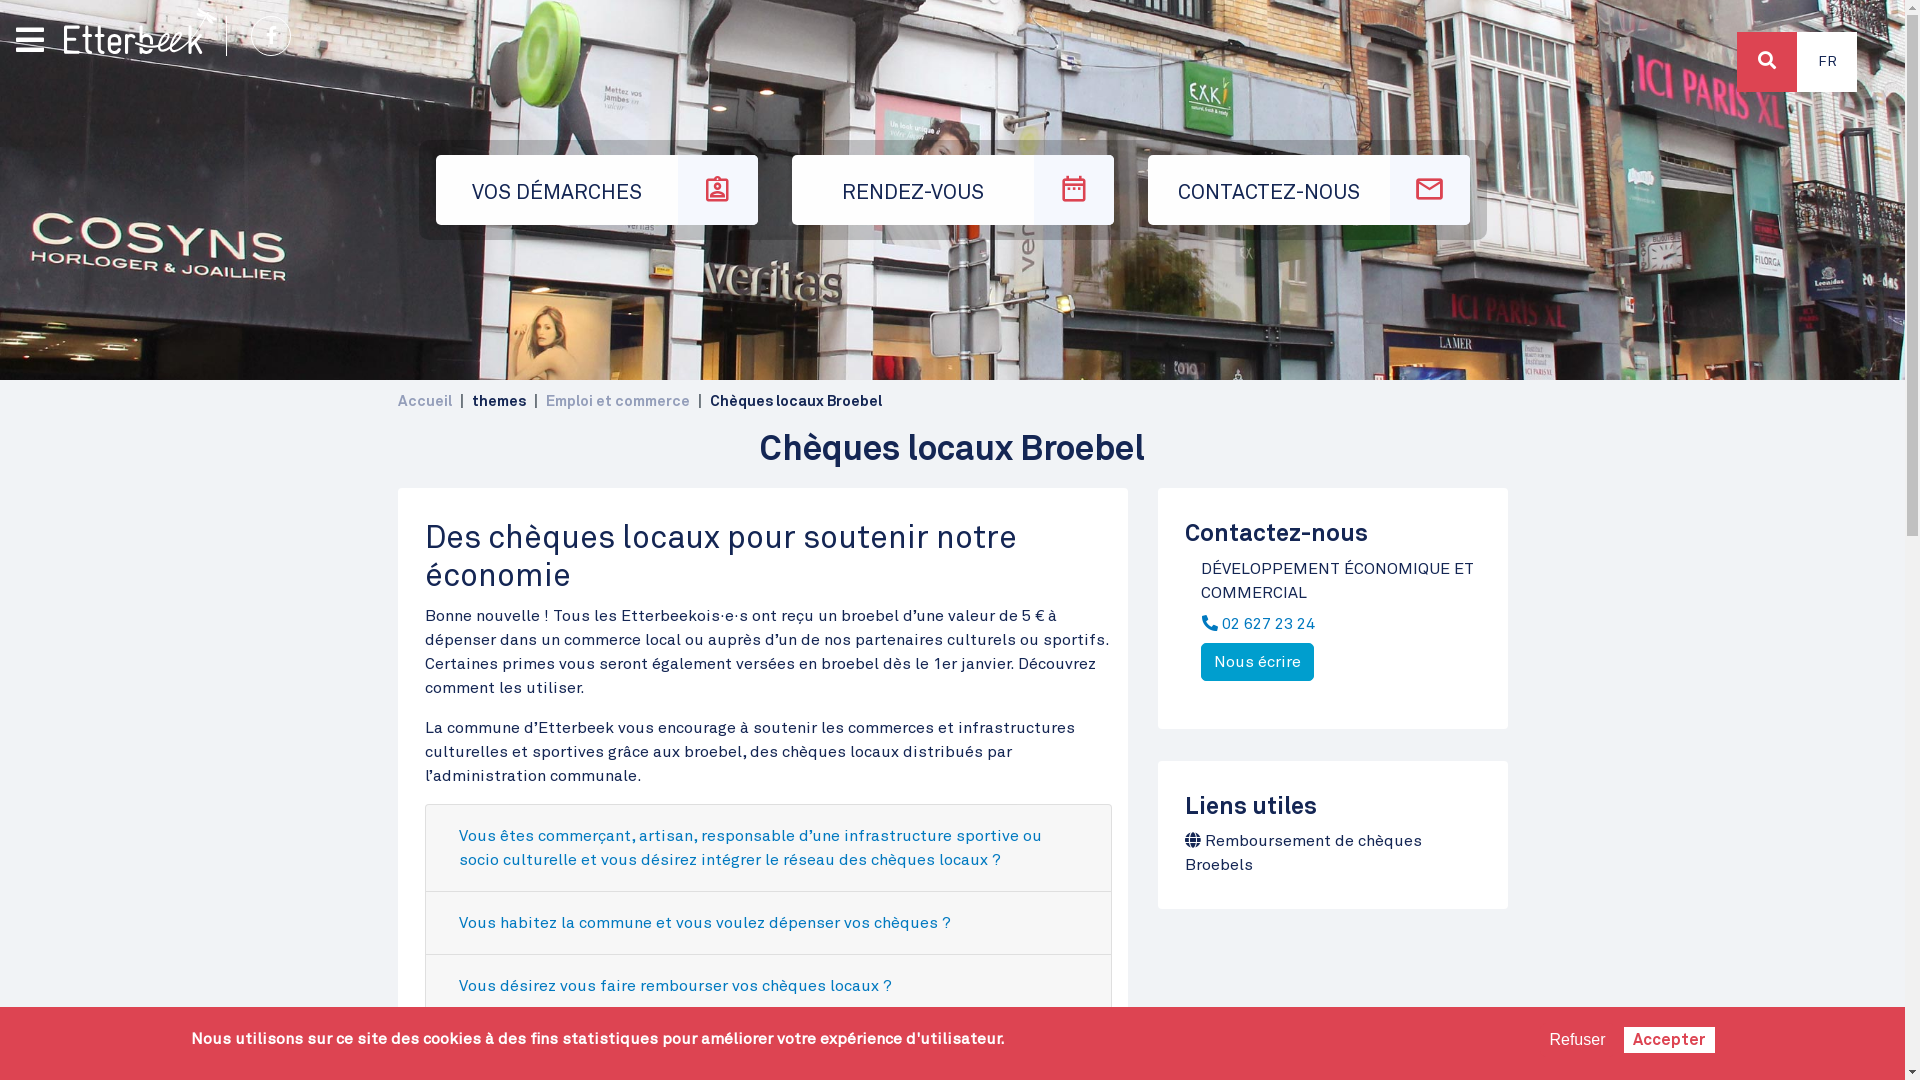  Describe the element at coordinates (140, 31) in the screenshot. I see `Accueil` at that location.